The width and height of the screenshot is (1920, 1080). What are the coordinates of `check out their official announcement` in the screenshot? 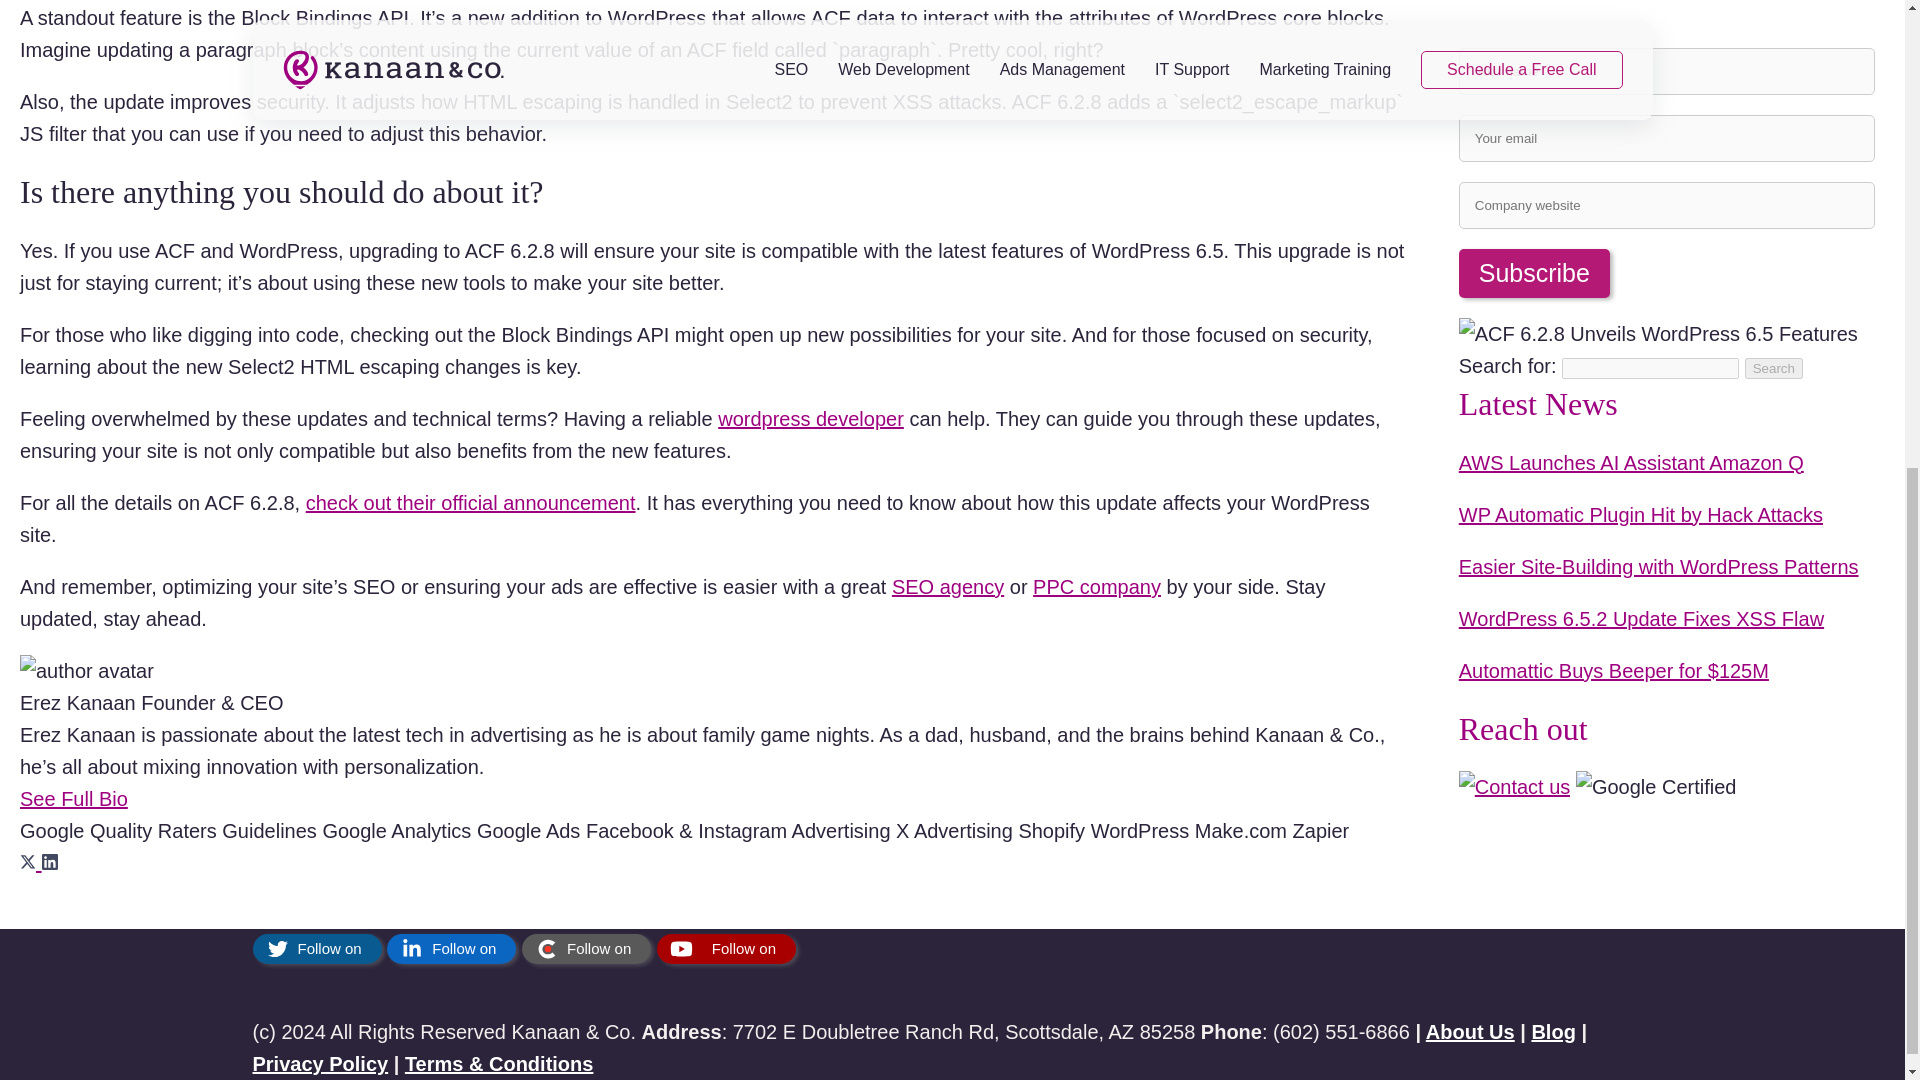 It's located at (470, 503).